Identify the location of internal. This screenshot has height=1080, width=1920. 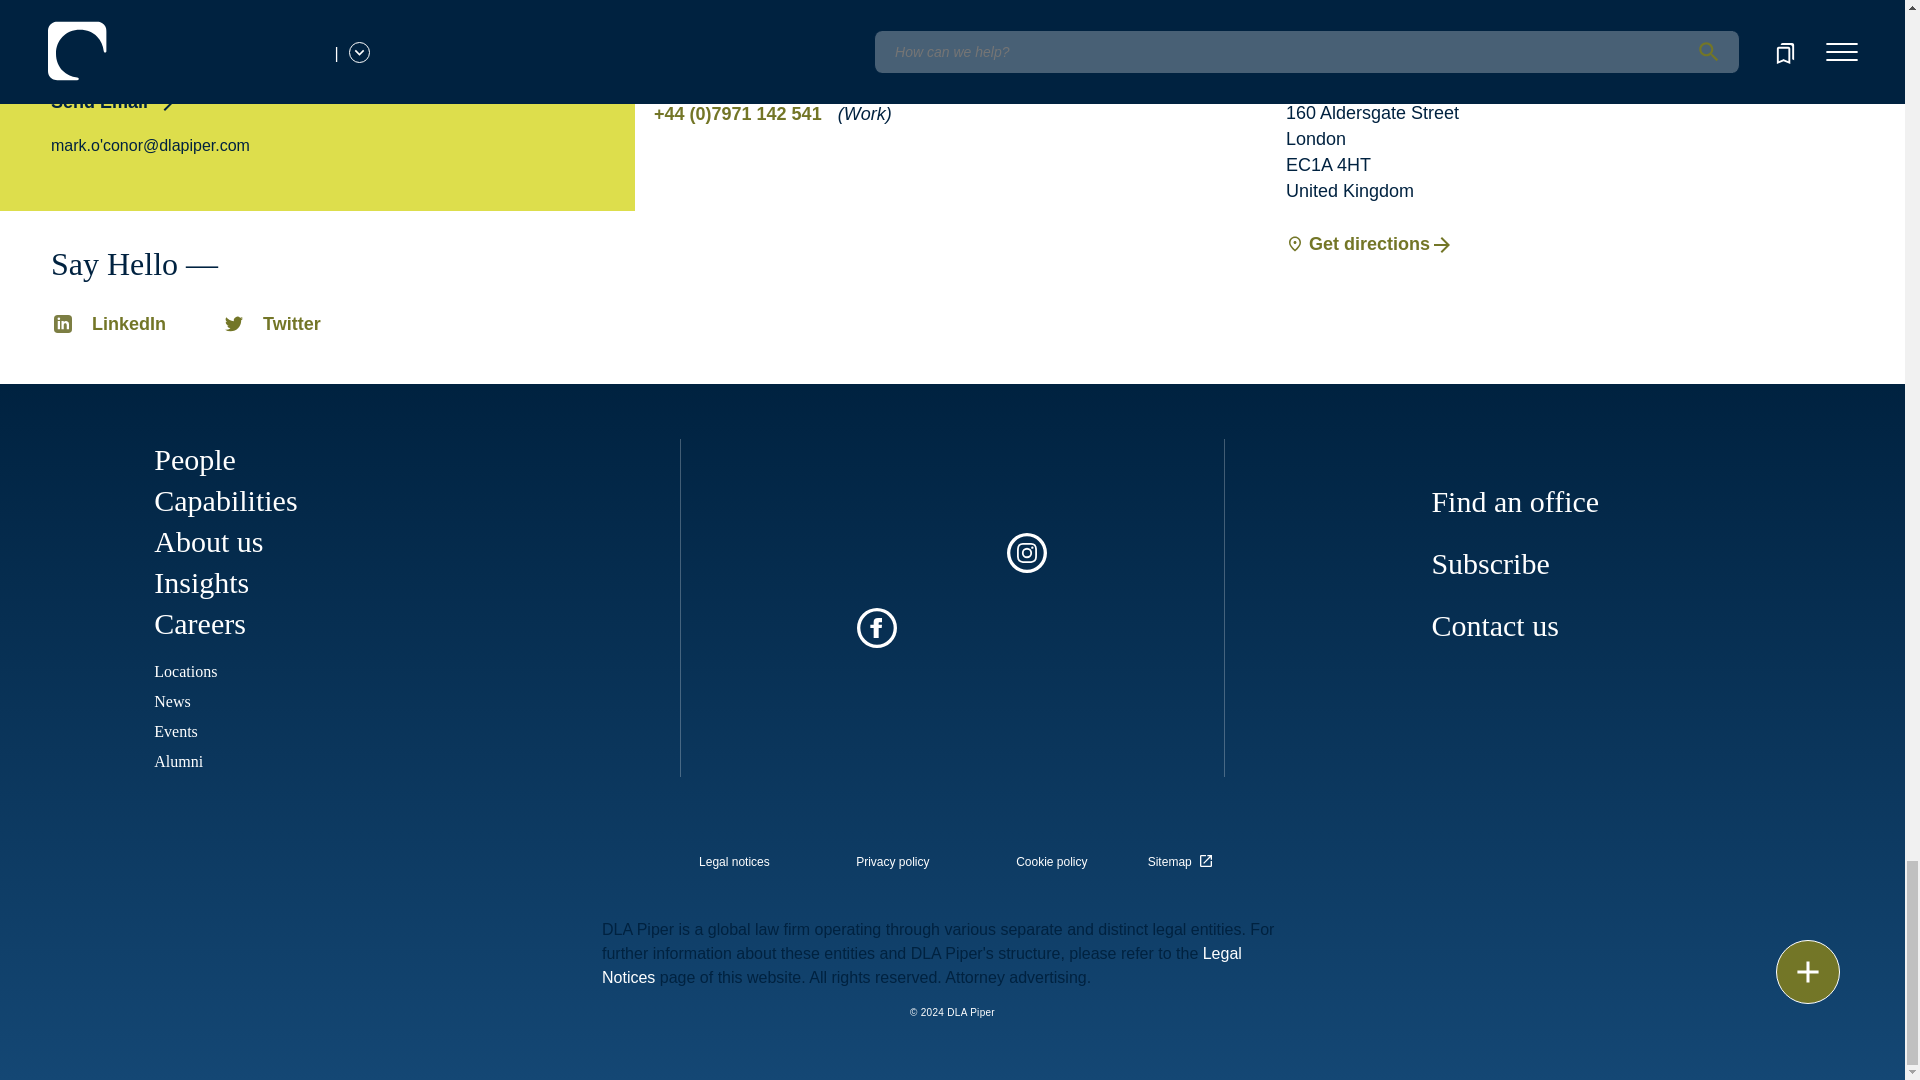
(1052, 862).